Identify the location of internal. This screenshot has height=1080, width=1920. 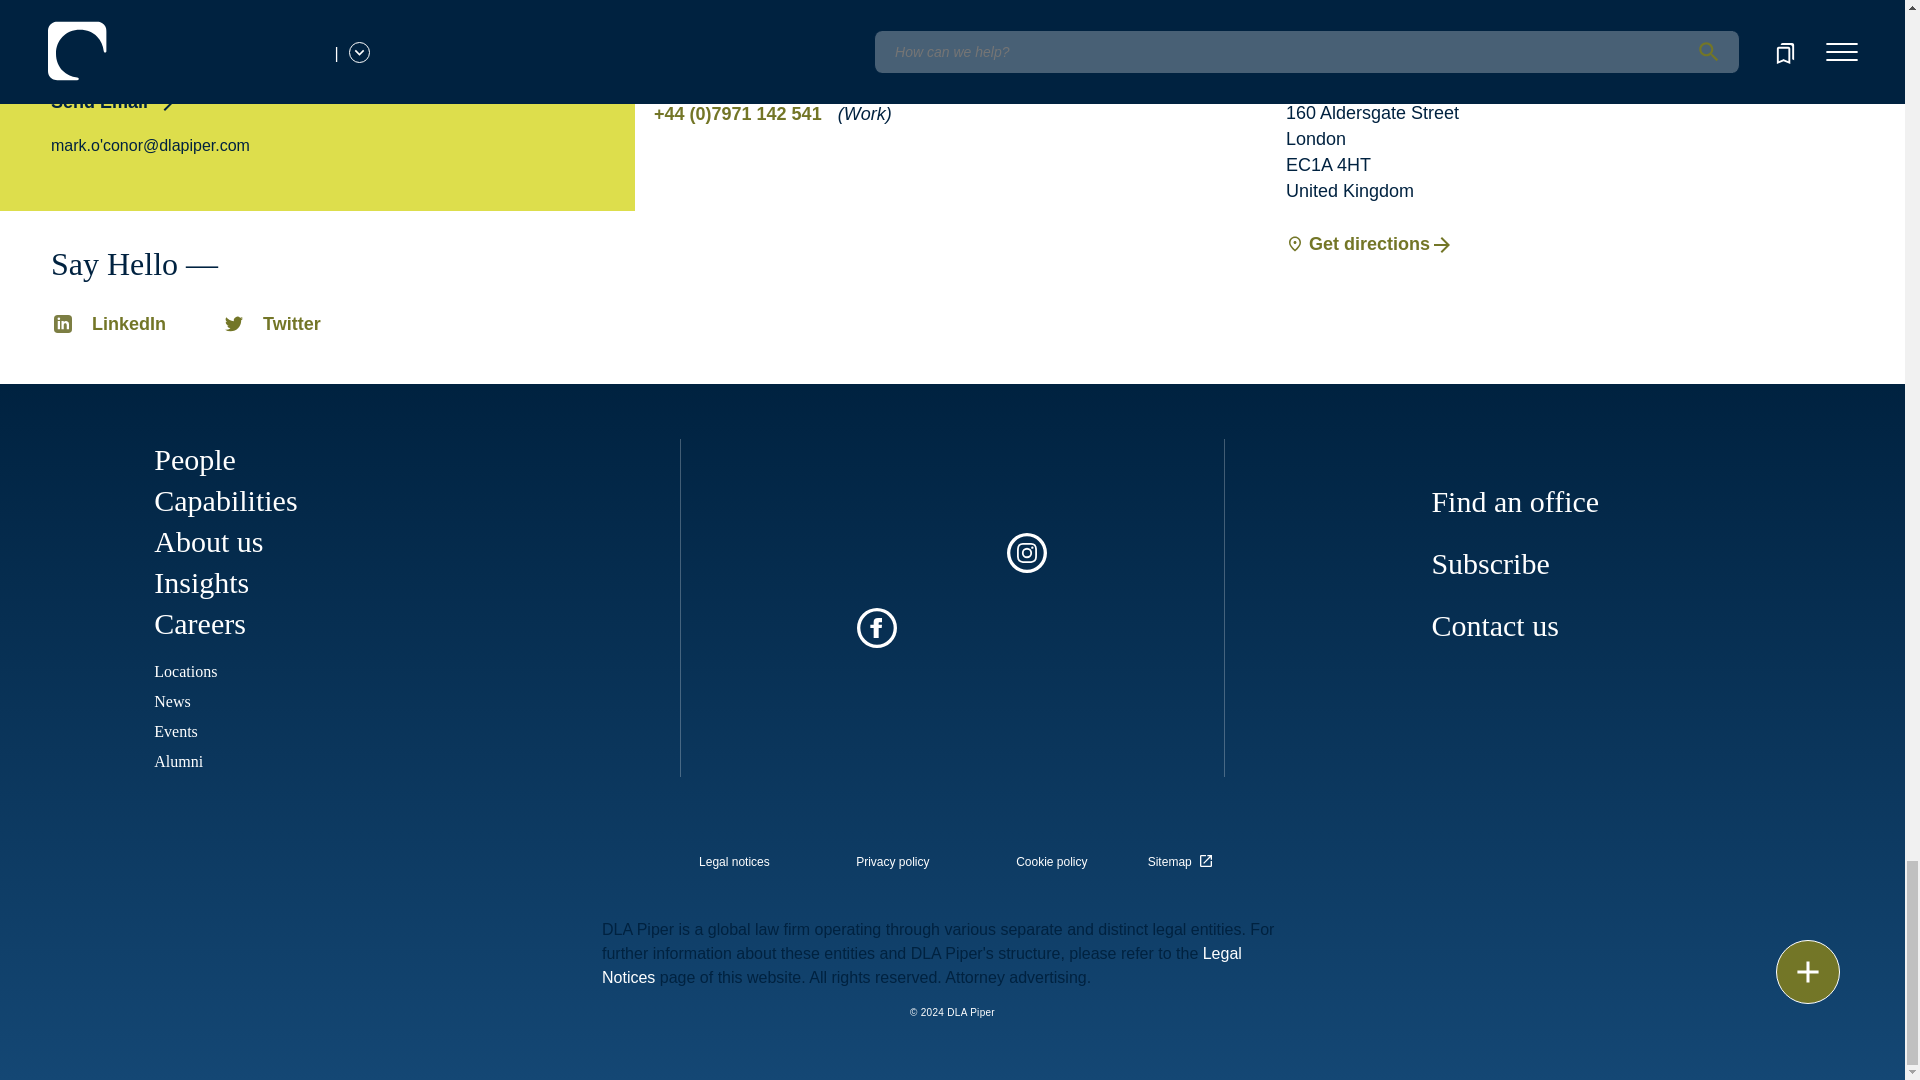
(1052, 862).